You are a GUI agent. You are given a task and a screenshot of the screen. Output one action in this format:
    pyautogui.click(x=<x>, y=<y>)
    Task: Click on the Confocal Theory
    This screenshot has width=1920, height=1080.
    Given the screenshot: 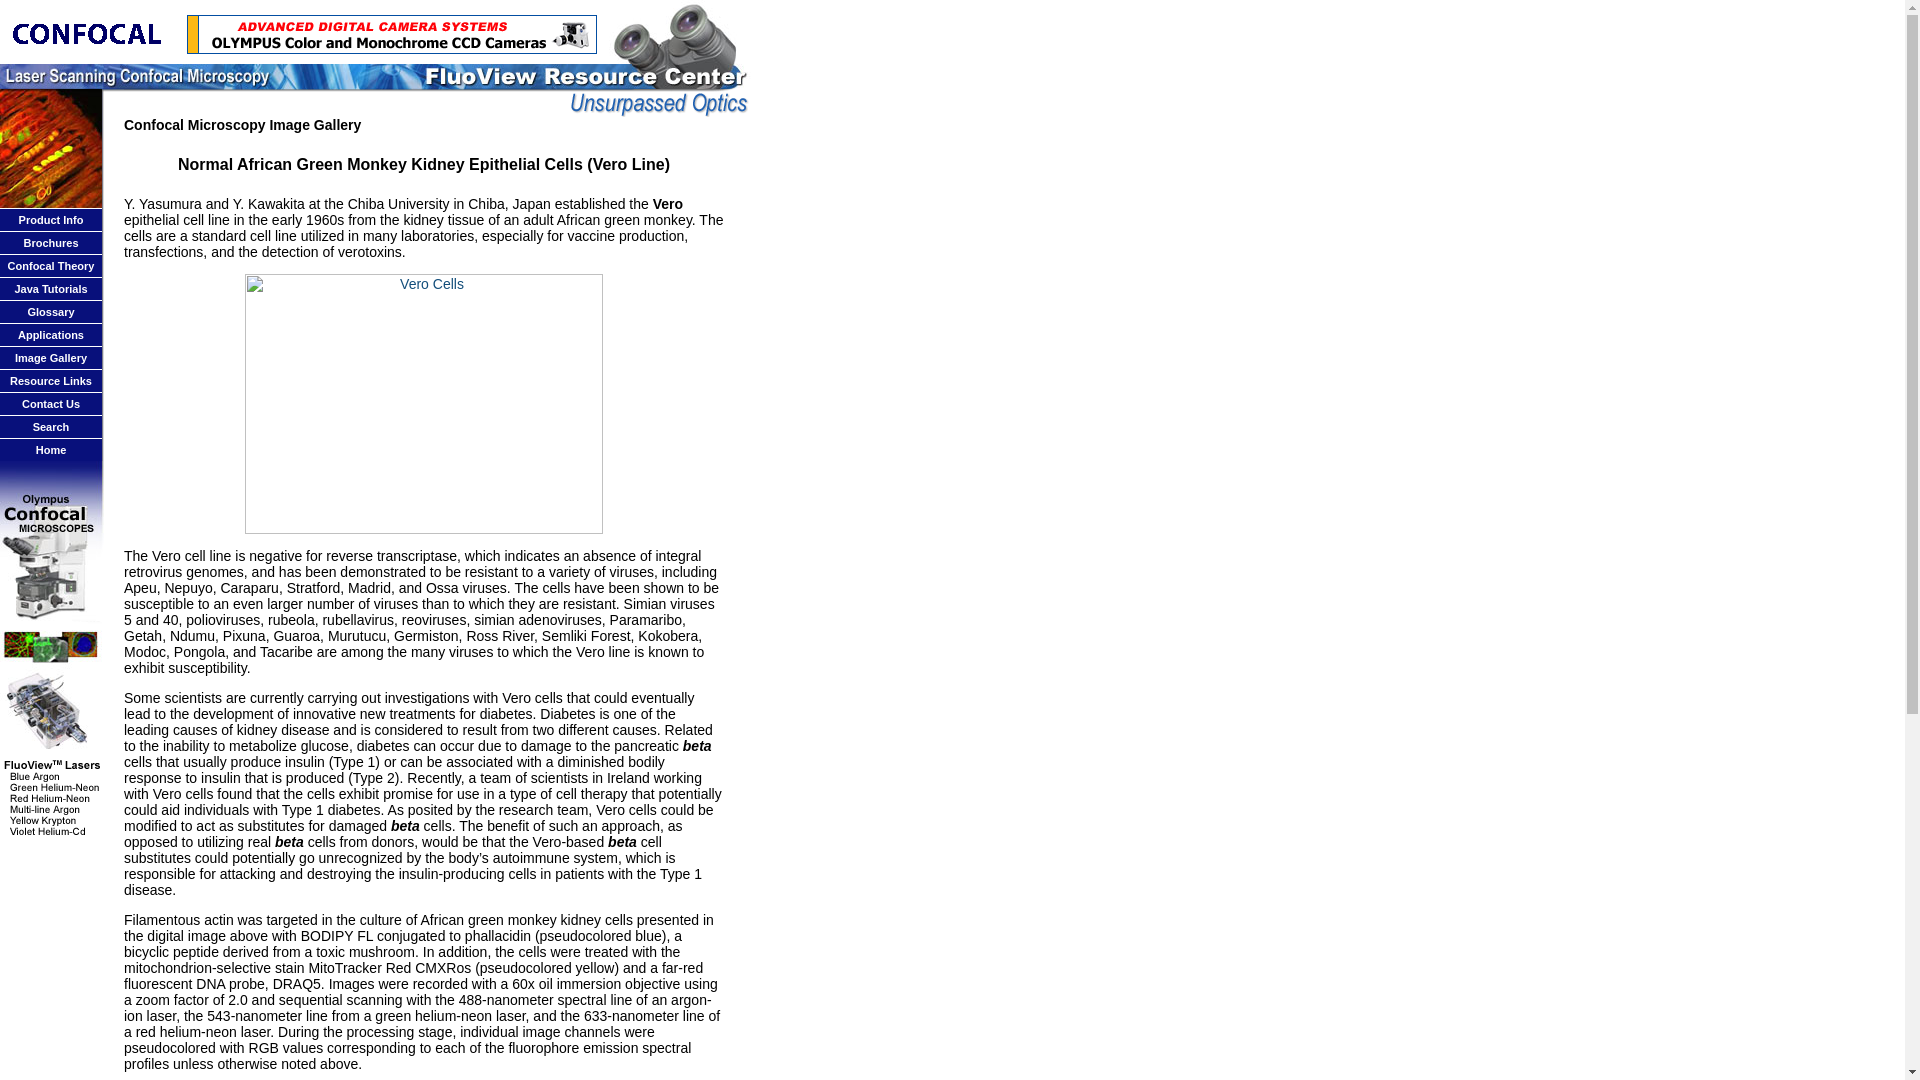 What is the action you would take?
    pyautogui.click(x=50, y=266)
    